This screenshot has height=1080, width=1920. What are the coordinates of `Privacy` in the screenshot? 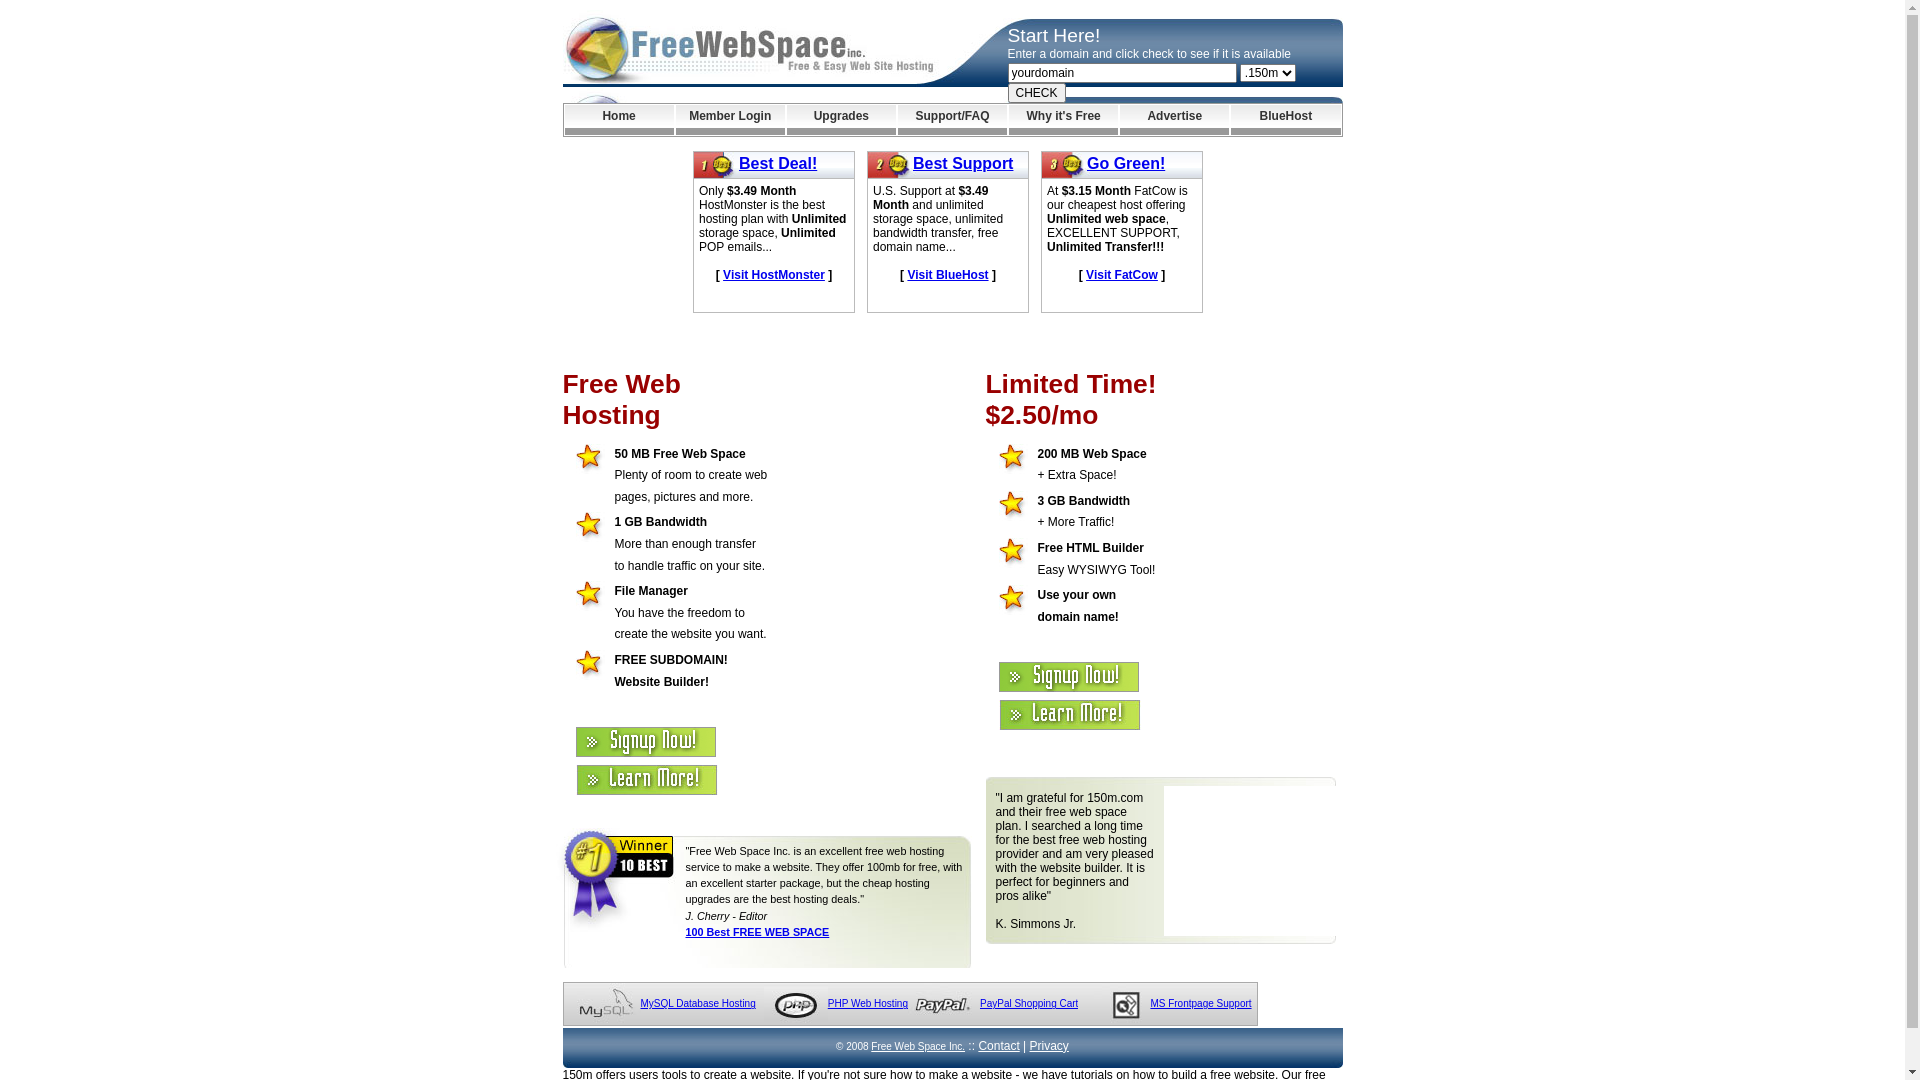 It's located at (1050, 1046).